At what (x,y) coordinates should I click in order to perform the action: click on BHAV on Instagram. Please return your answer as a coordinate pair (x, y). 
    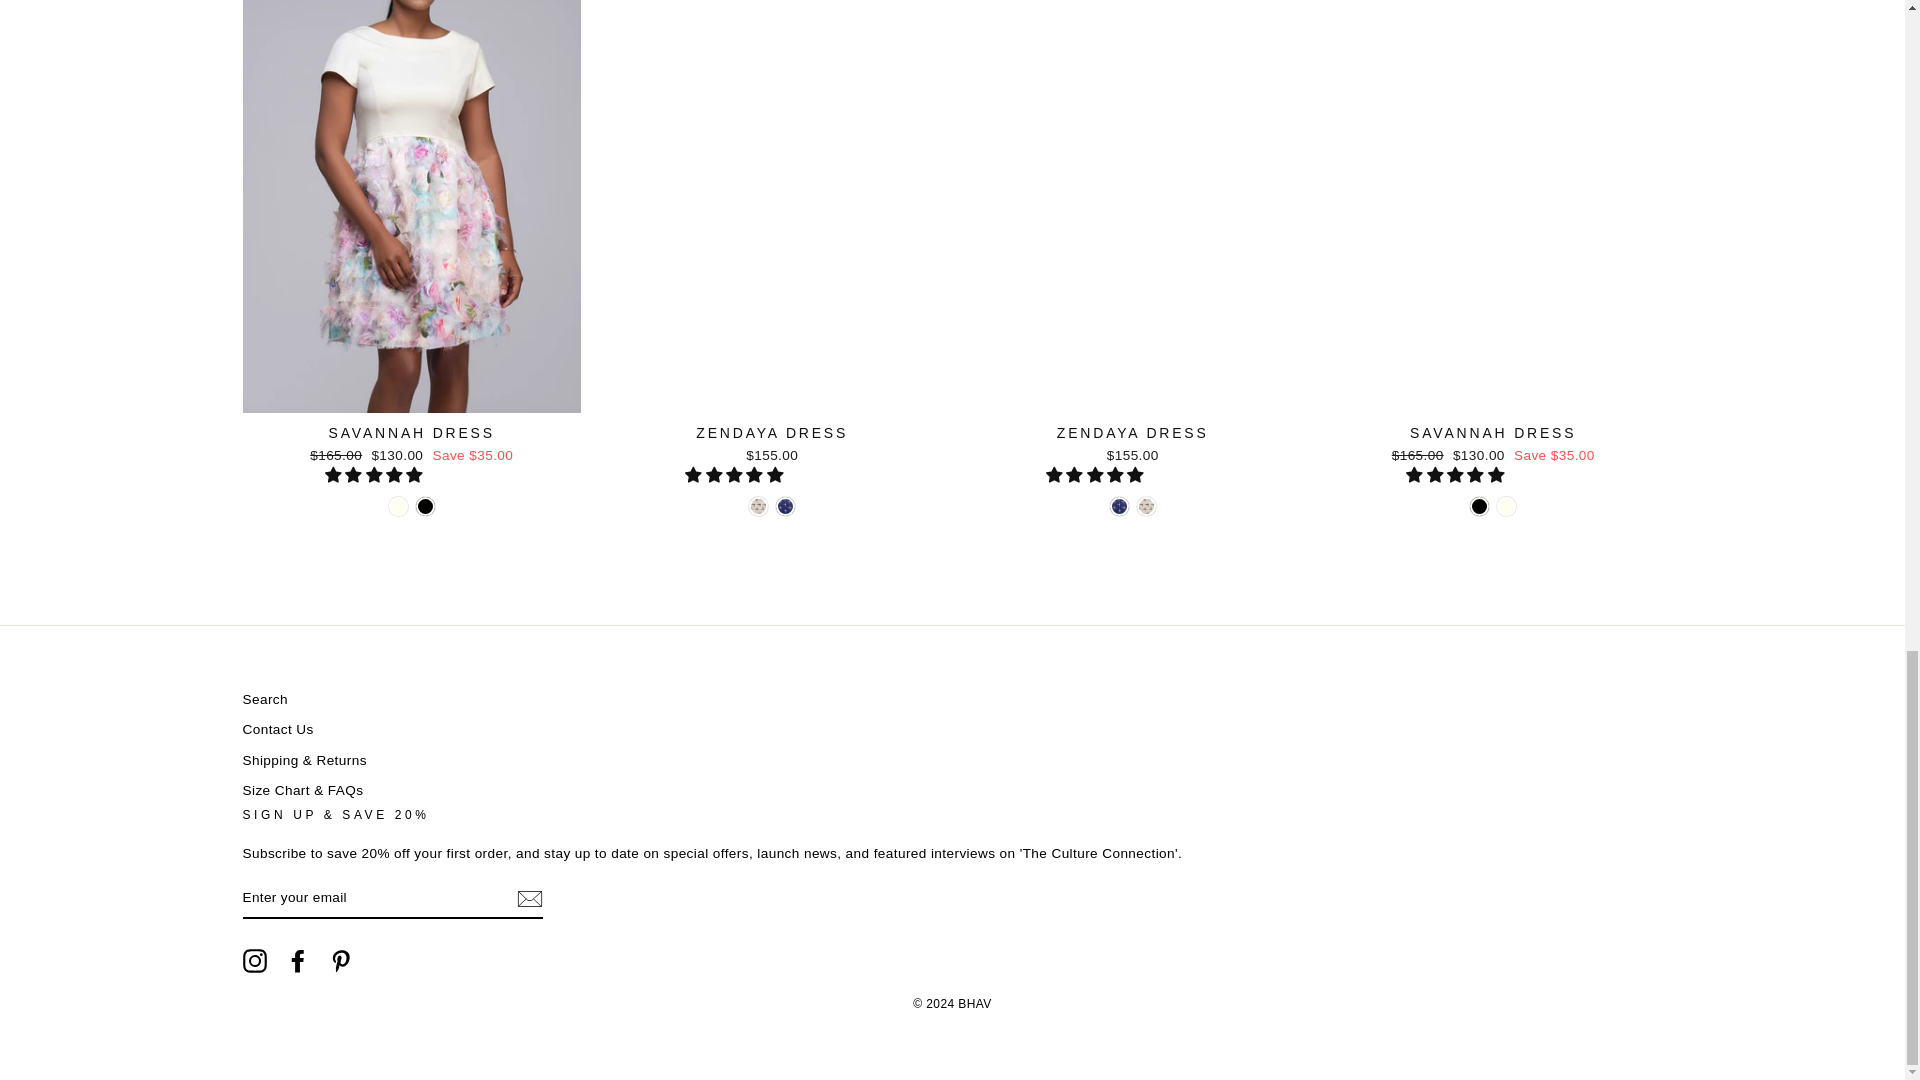
    Looking at the image, I should click on (254, 961).